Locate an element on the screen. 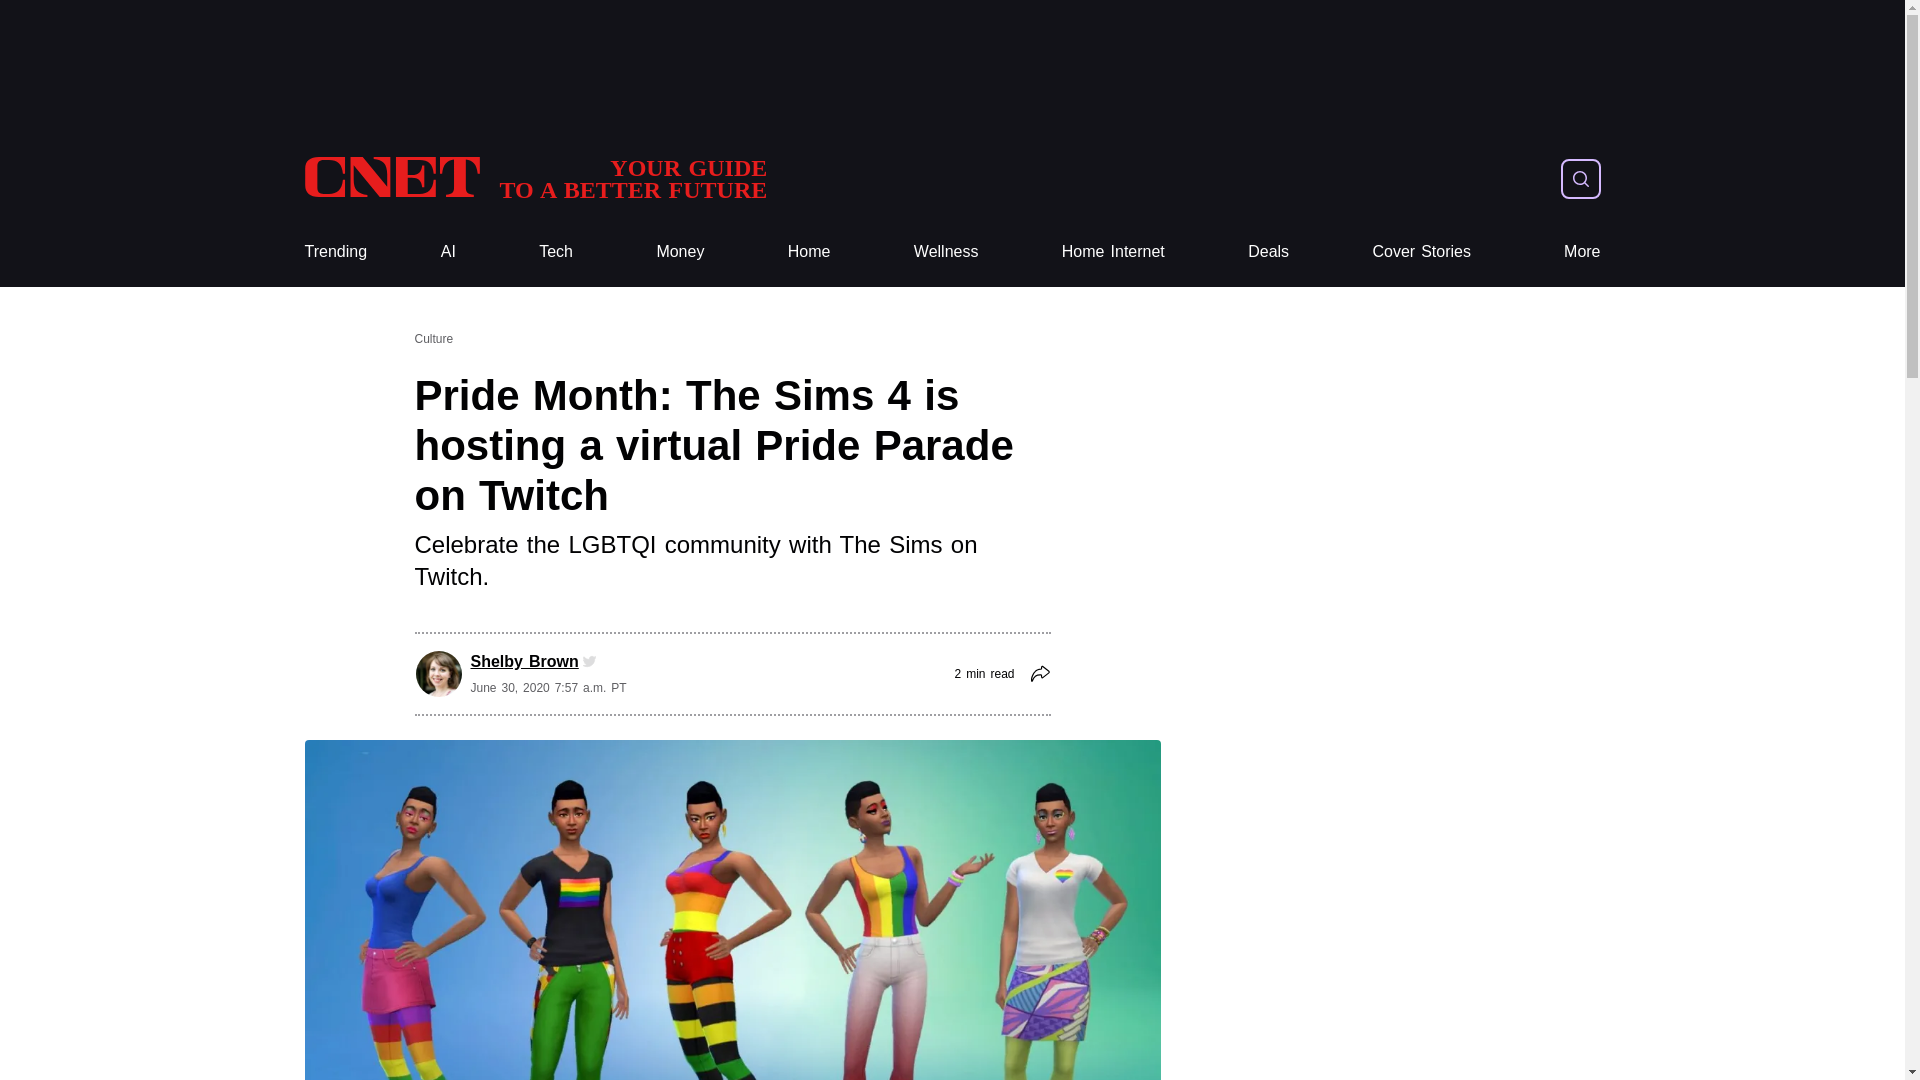  Tech is located at coordinates (1582, 252).